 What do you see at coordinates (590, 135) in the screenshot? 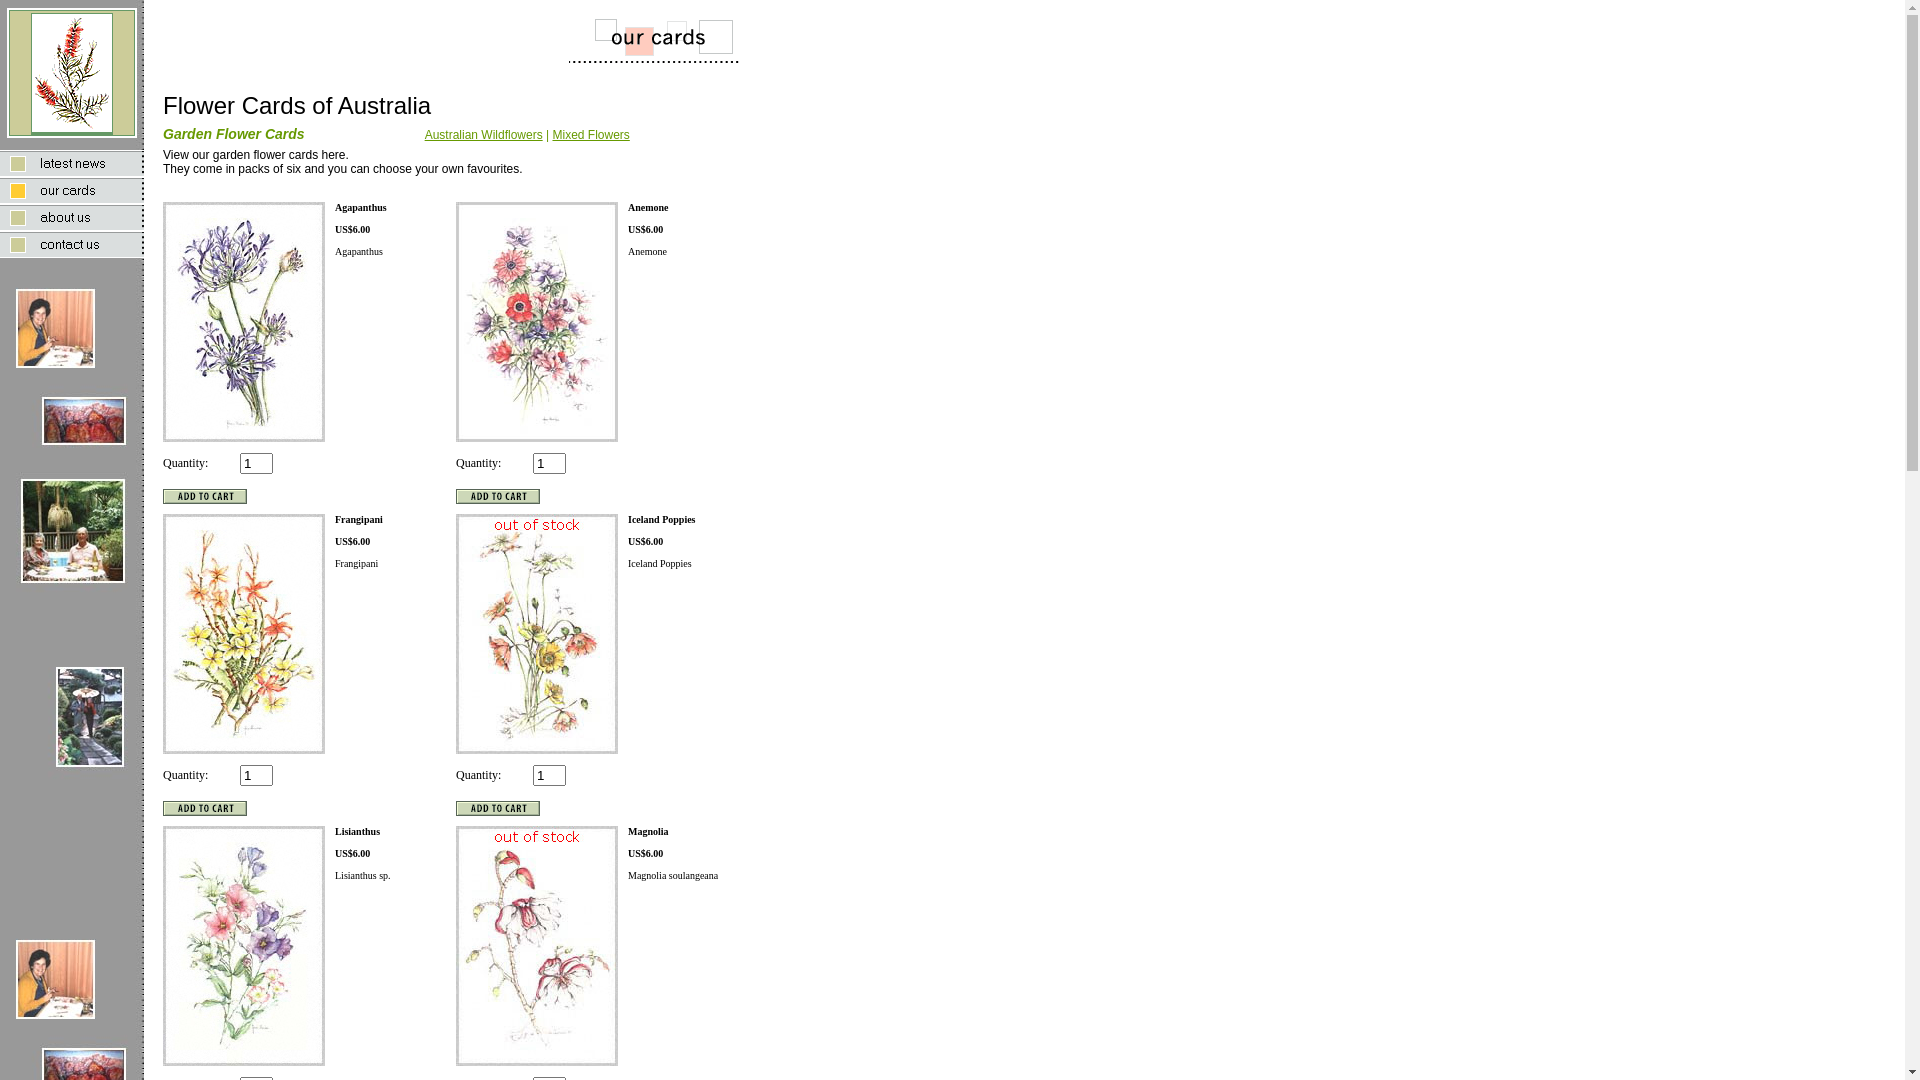
I see `Mixed Flowers` at bounding box center [590, 135].